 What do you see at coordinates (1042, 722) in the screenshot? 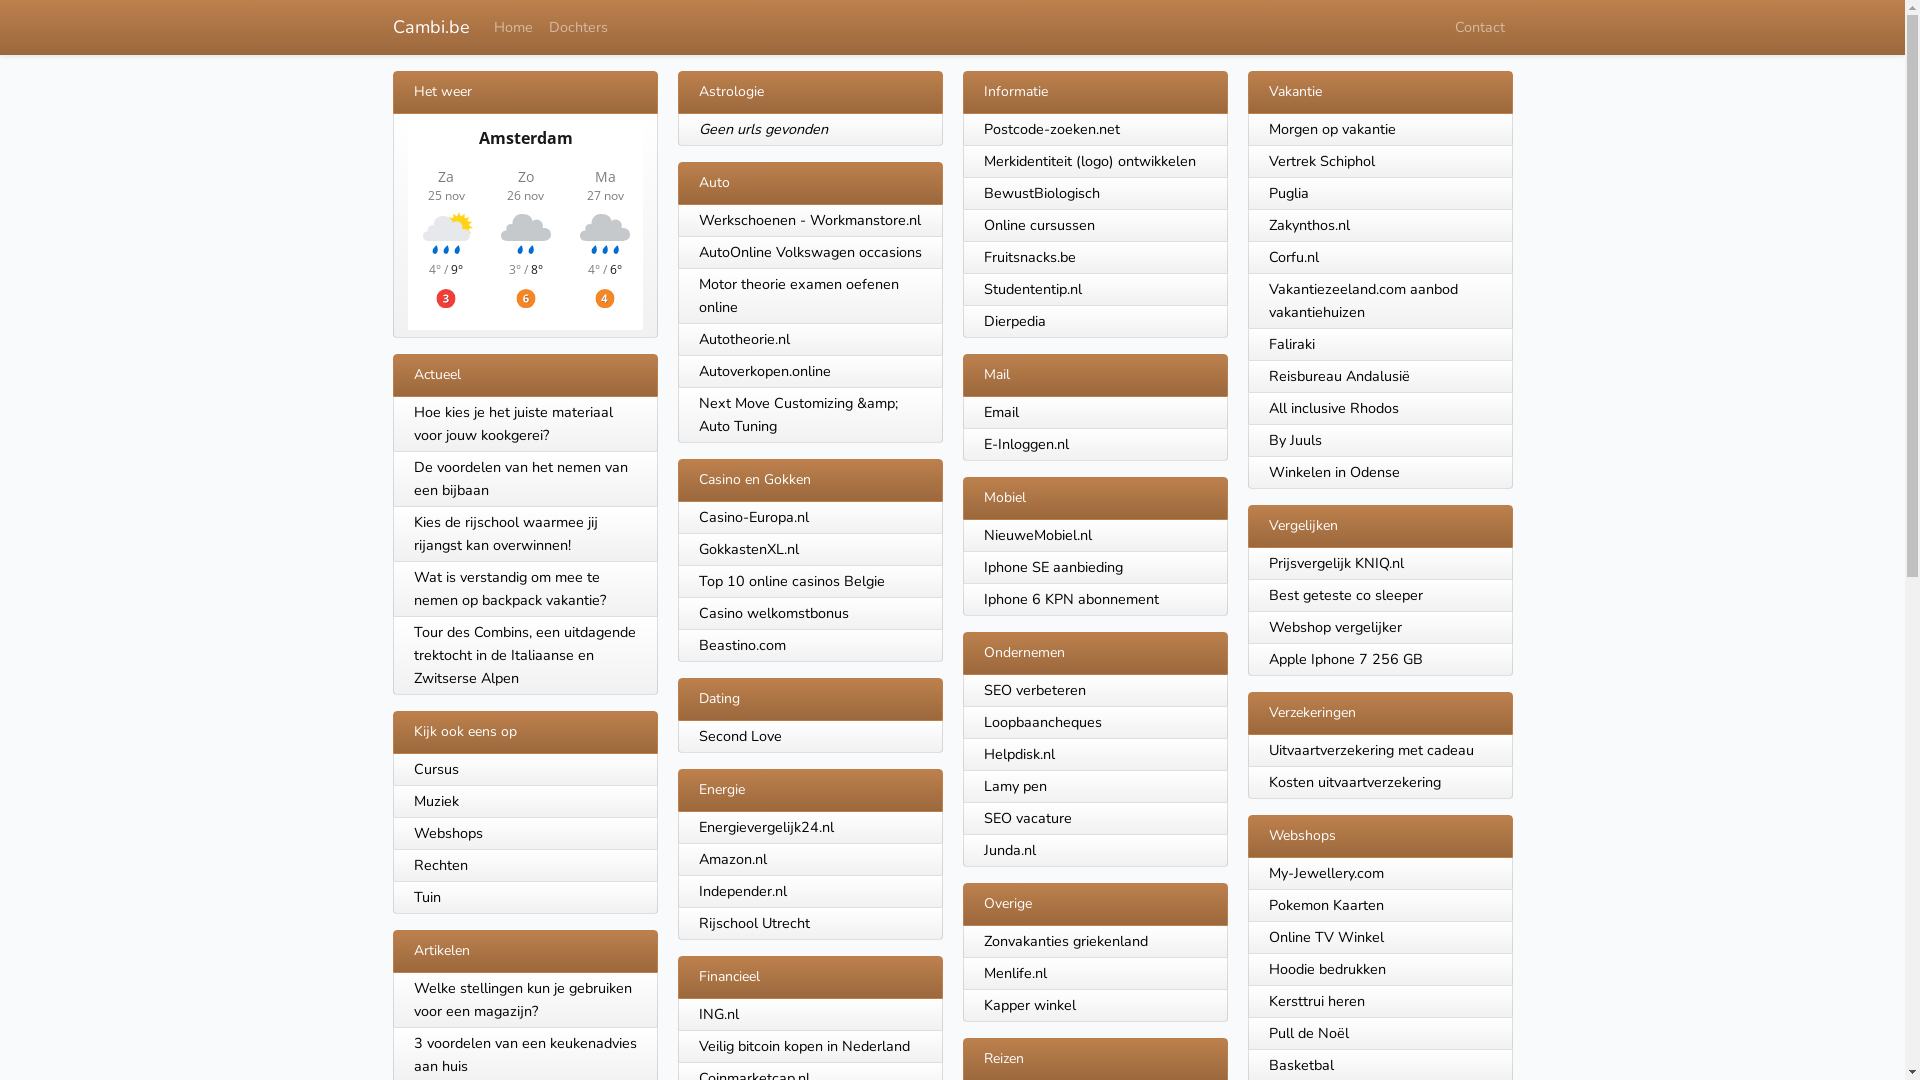
I see `Loopbaancheques` at bounding box center [1042, 722].